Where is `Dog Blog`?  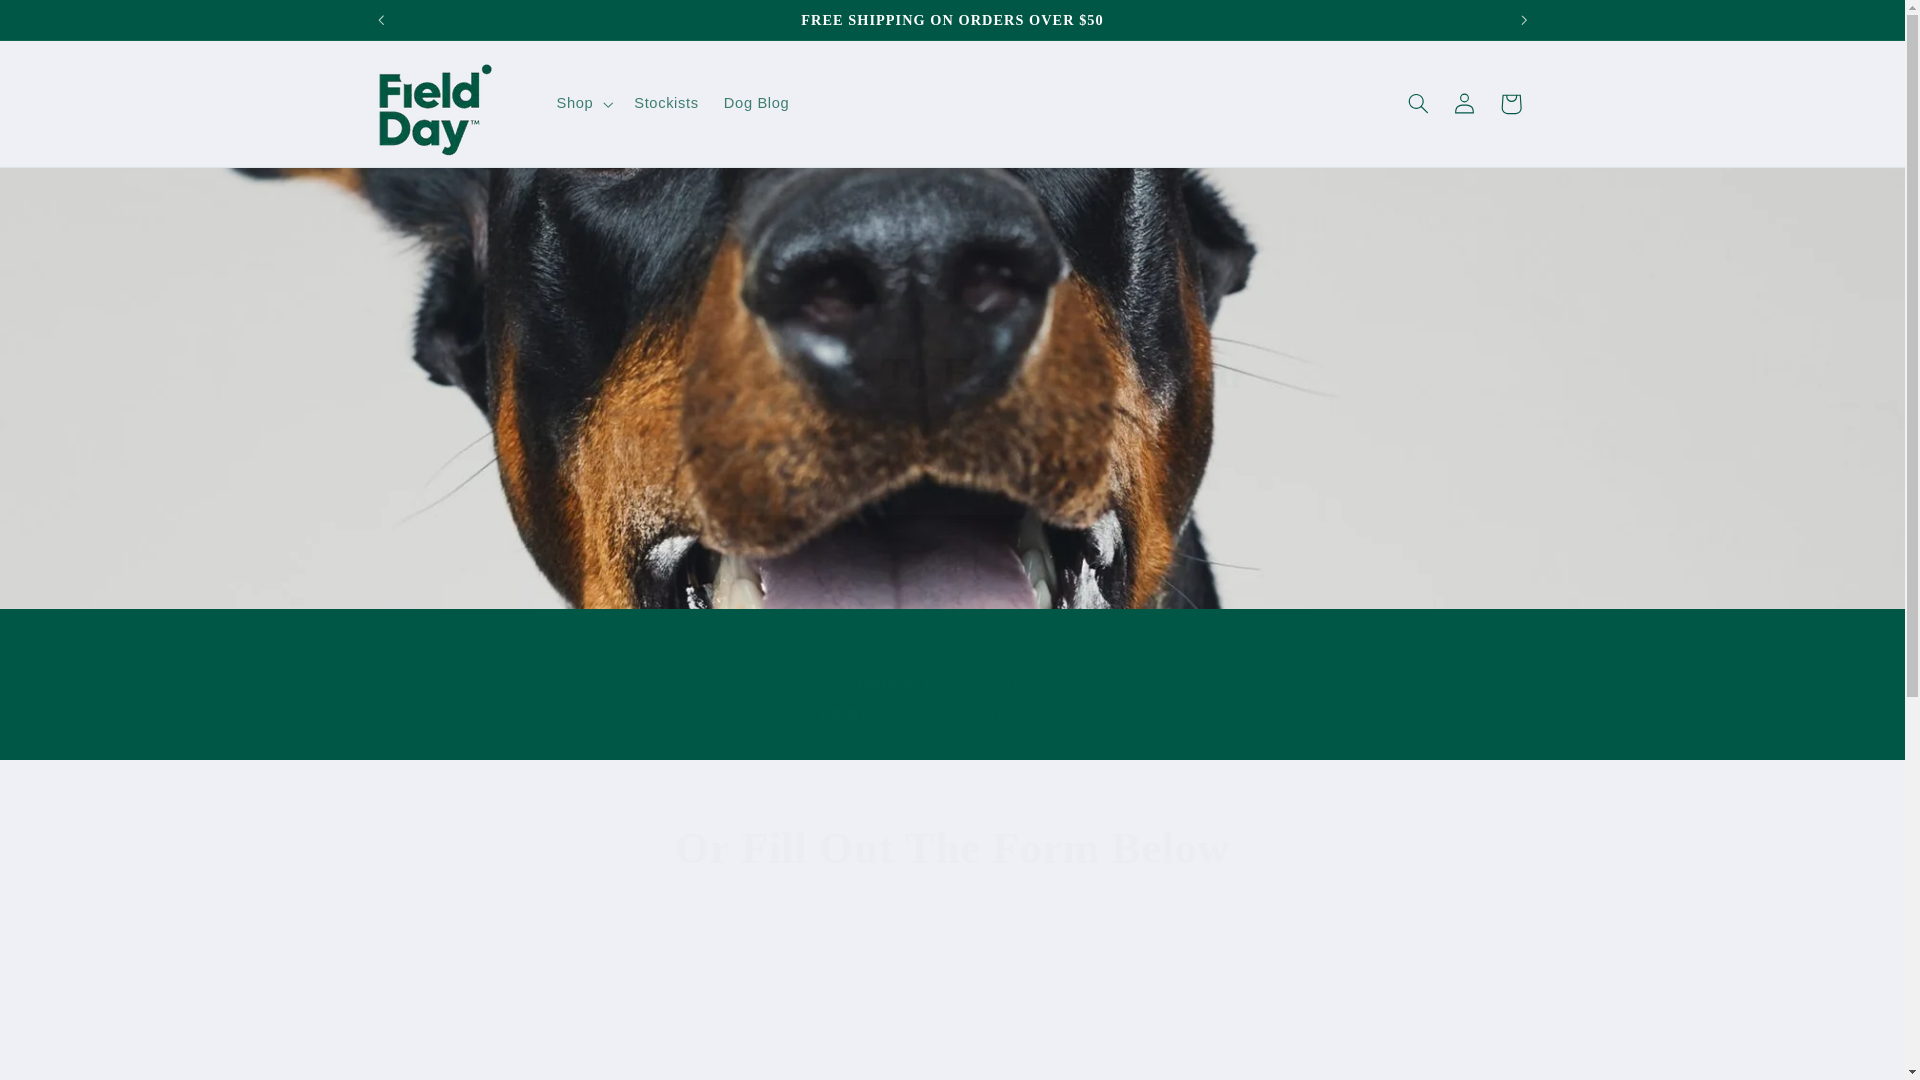
Dog Blog is located at coordinates (756, 104).